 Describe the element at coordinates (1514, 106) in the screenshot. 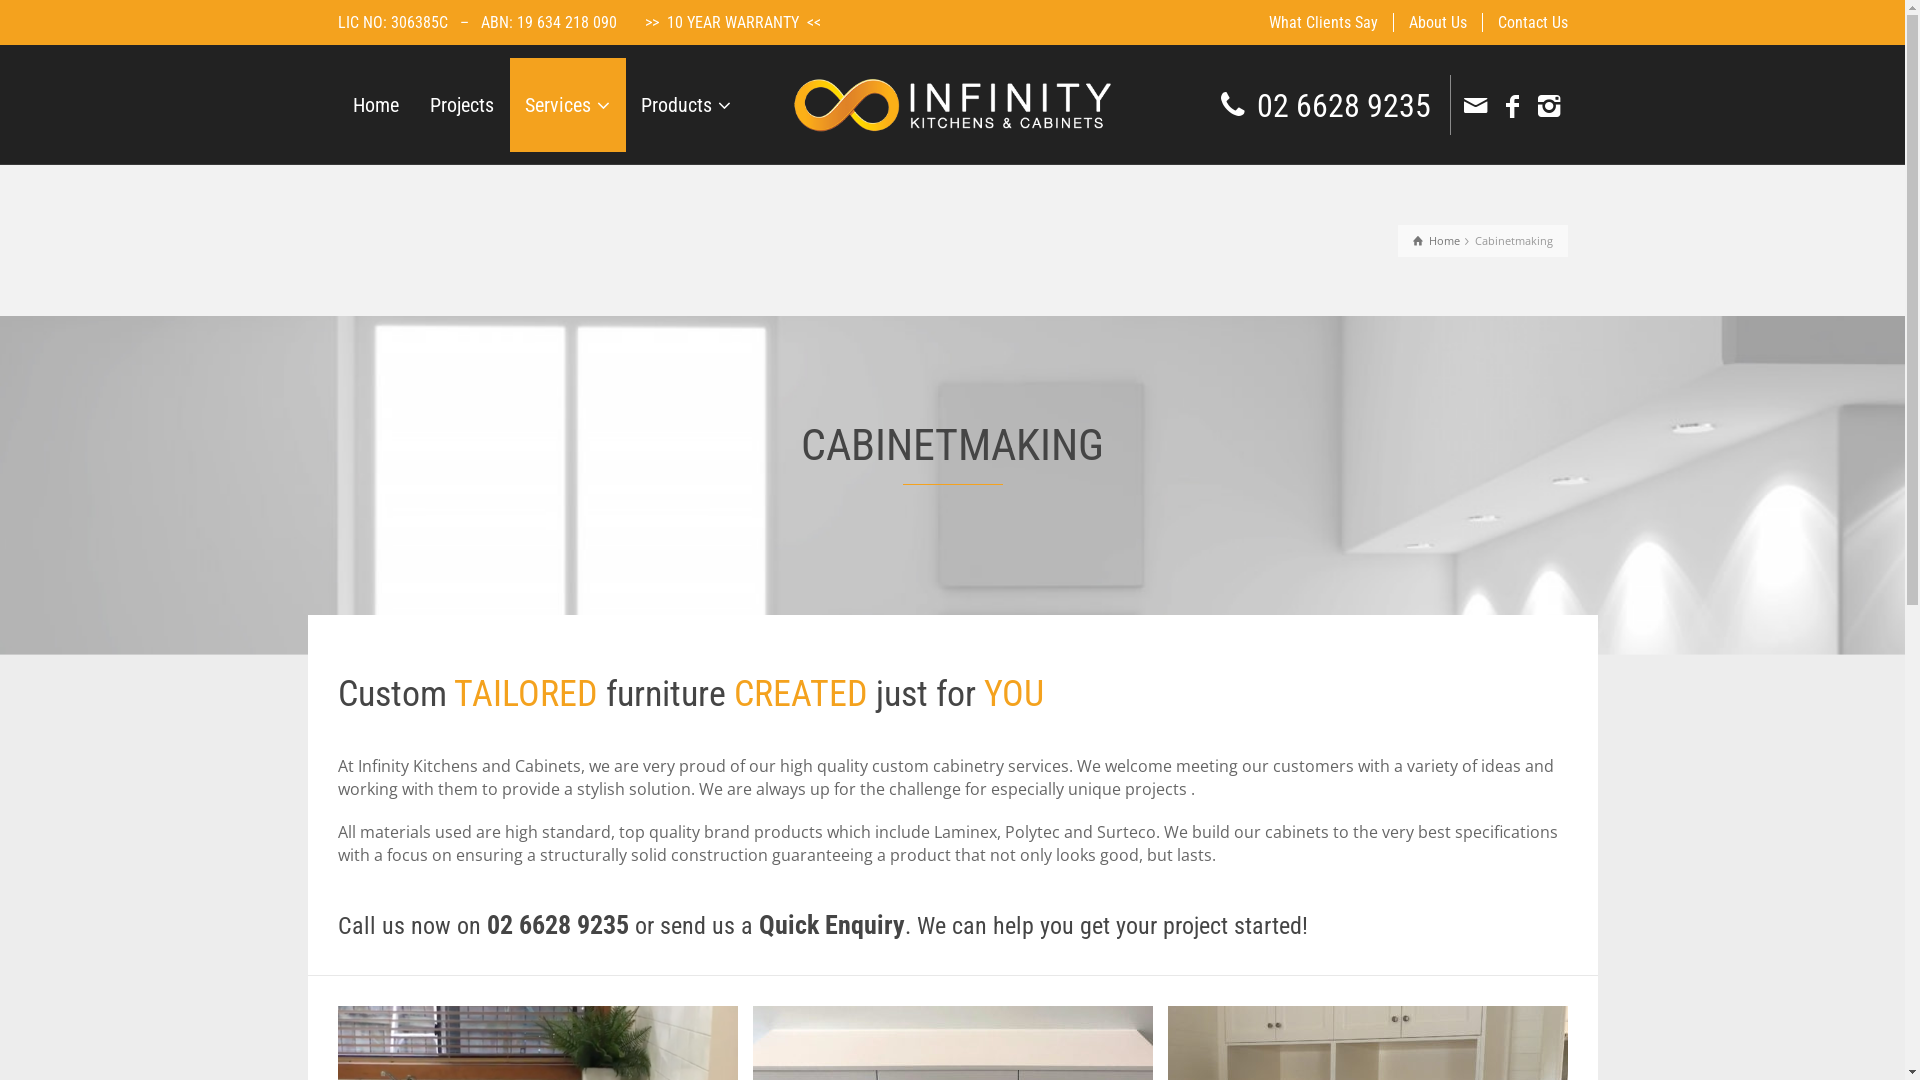

I see `Facebook` at that location.